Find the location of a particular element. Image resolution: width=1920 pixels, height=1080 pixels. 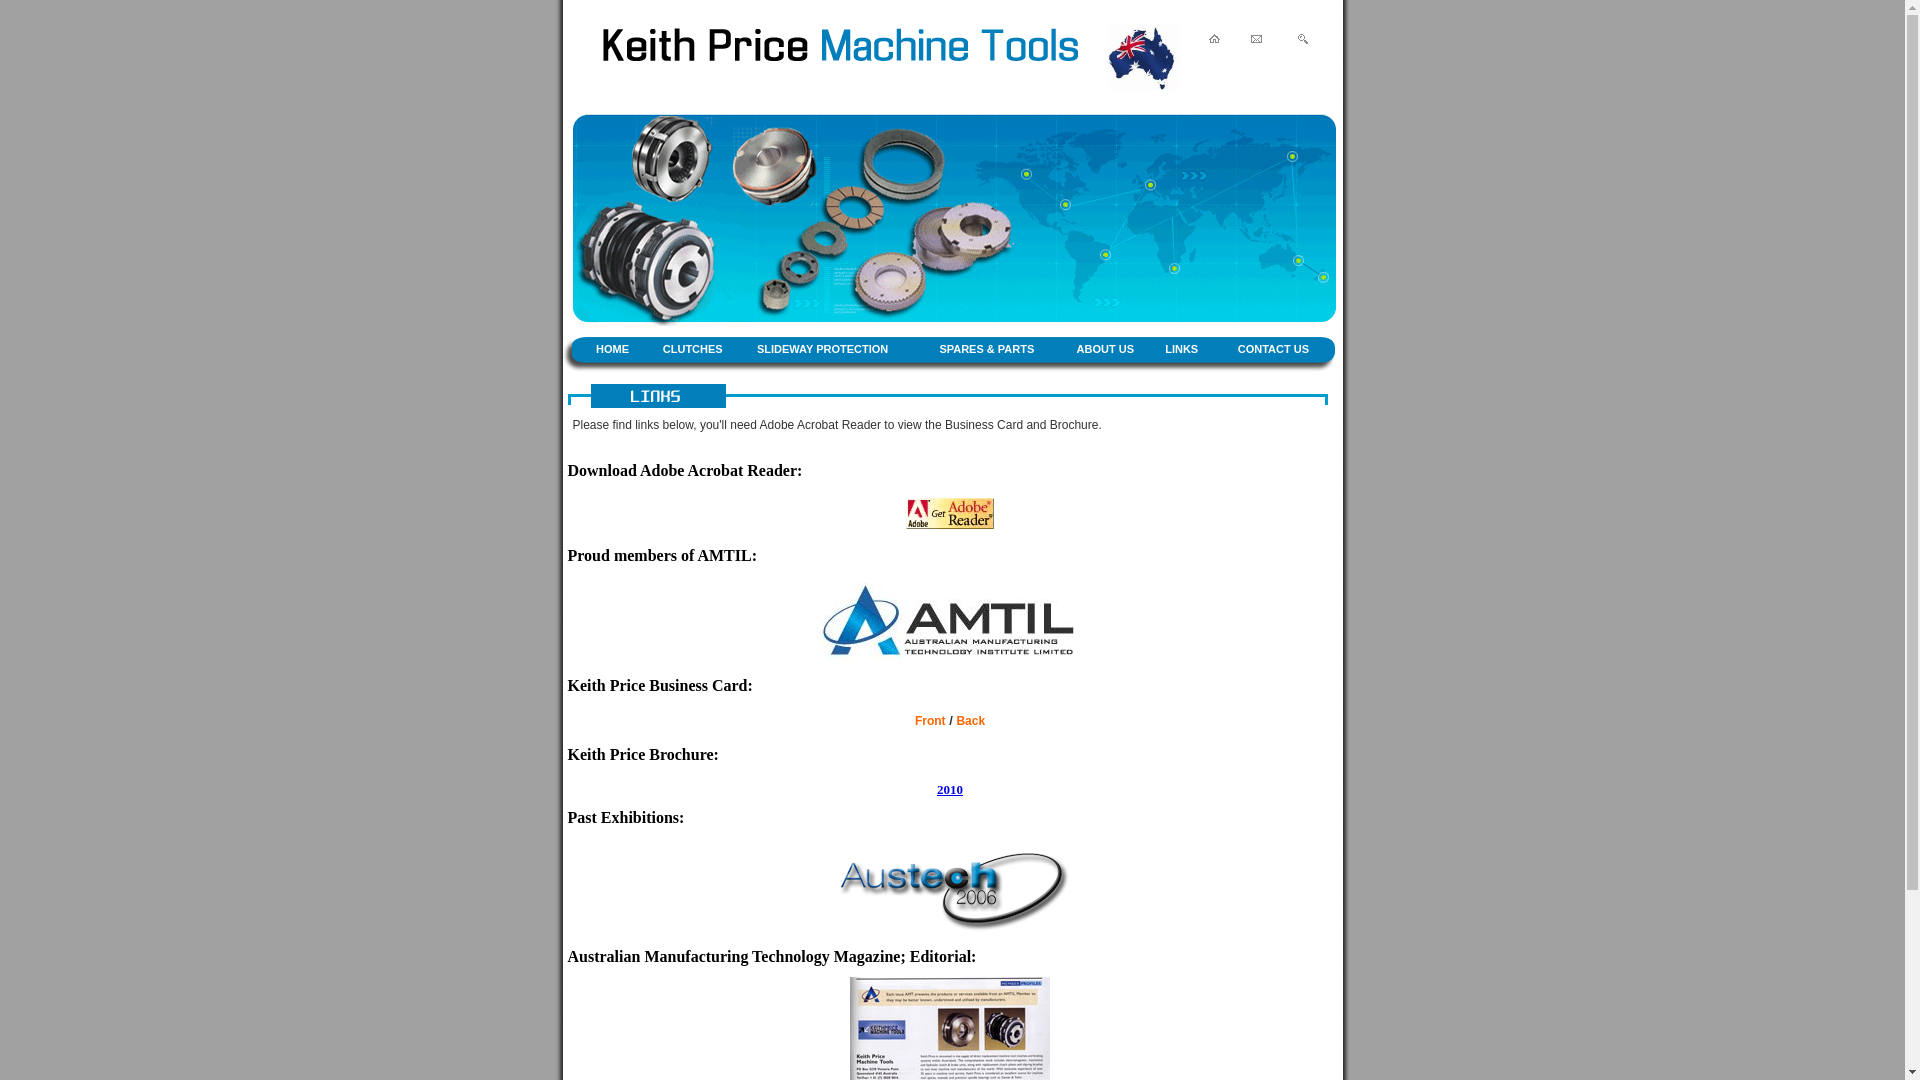

SLIDEWAY PROTECTION is located at coordinates (822, 349).